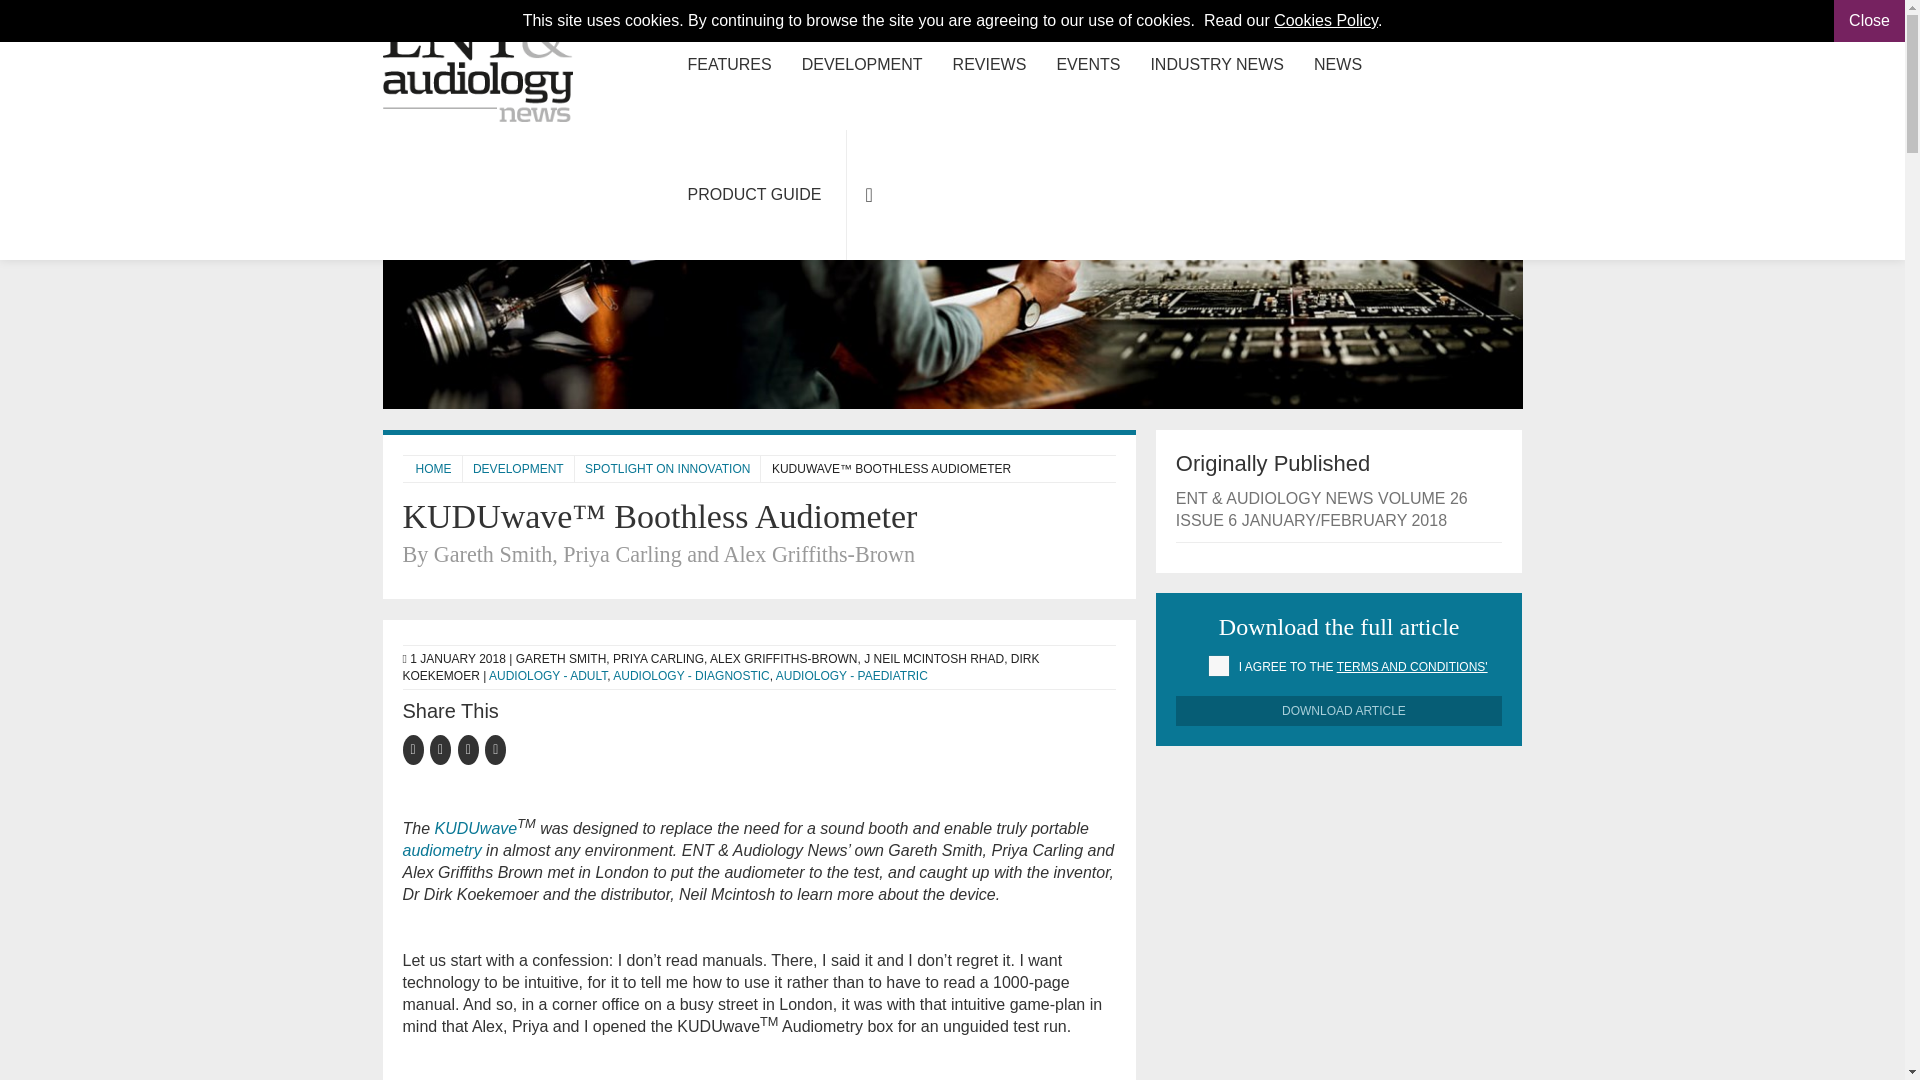  What do you see at coordinates (441, 850) in the screenshot?
I see `audiometry` at bounding box center [441, 850].